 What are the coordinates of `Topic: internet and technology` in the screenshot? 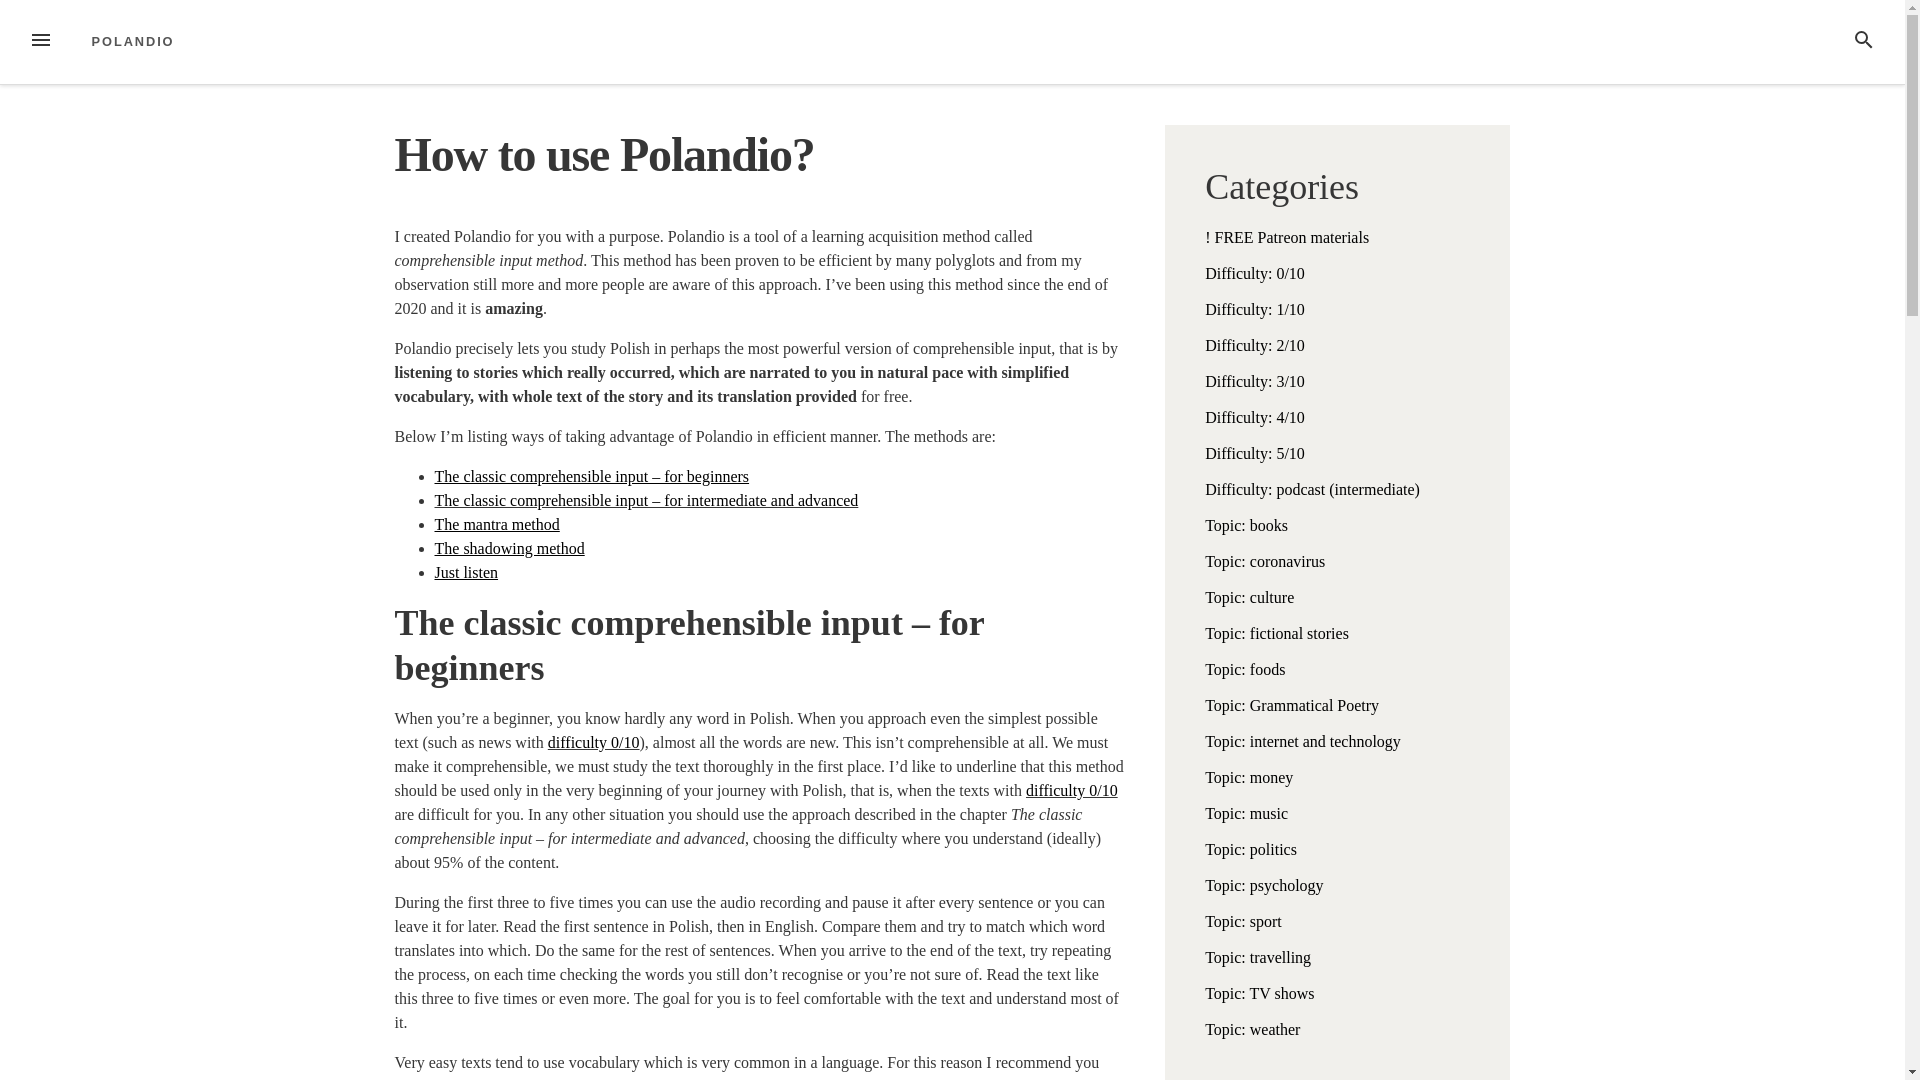 It's located at (1303, 741).